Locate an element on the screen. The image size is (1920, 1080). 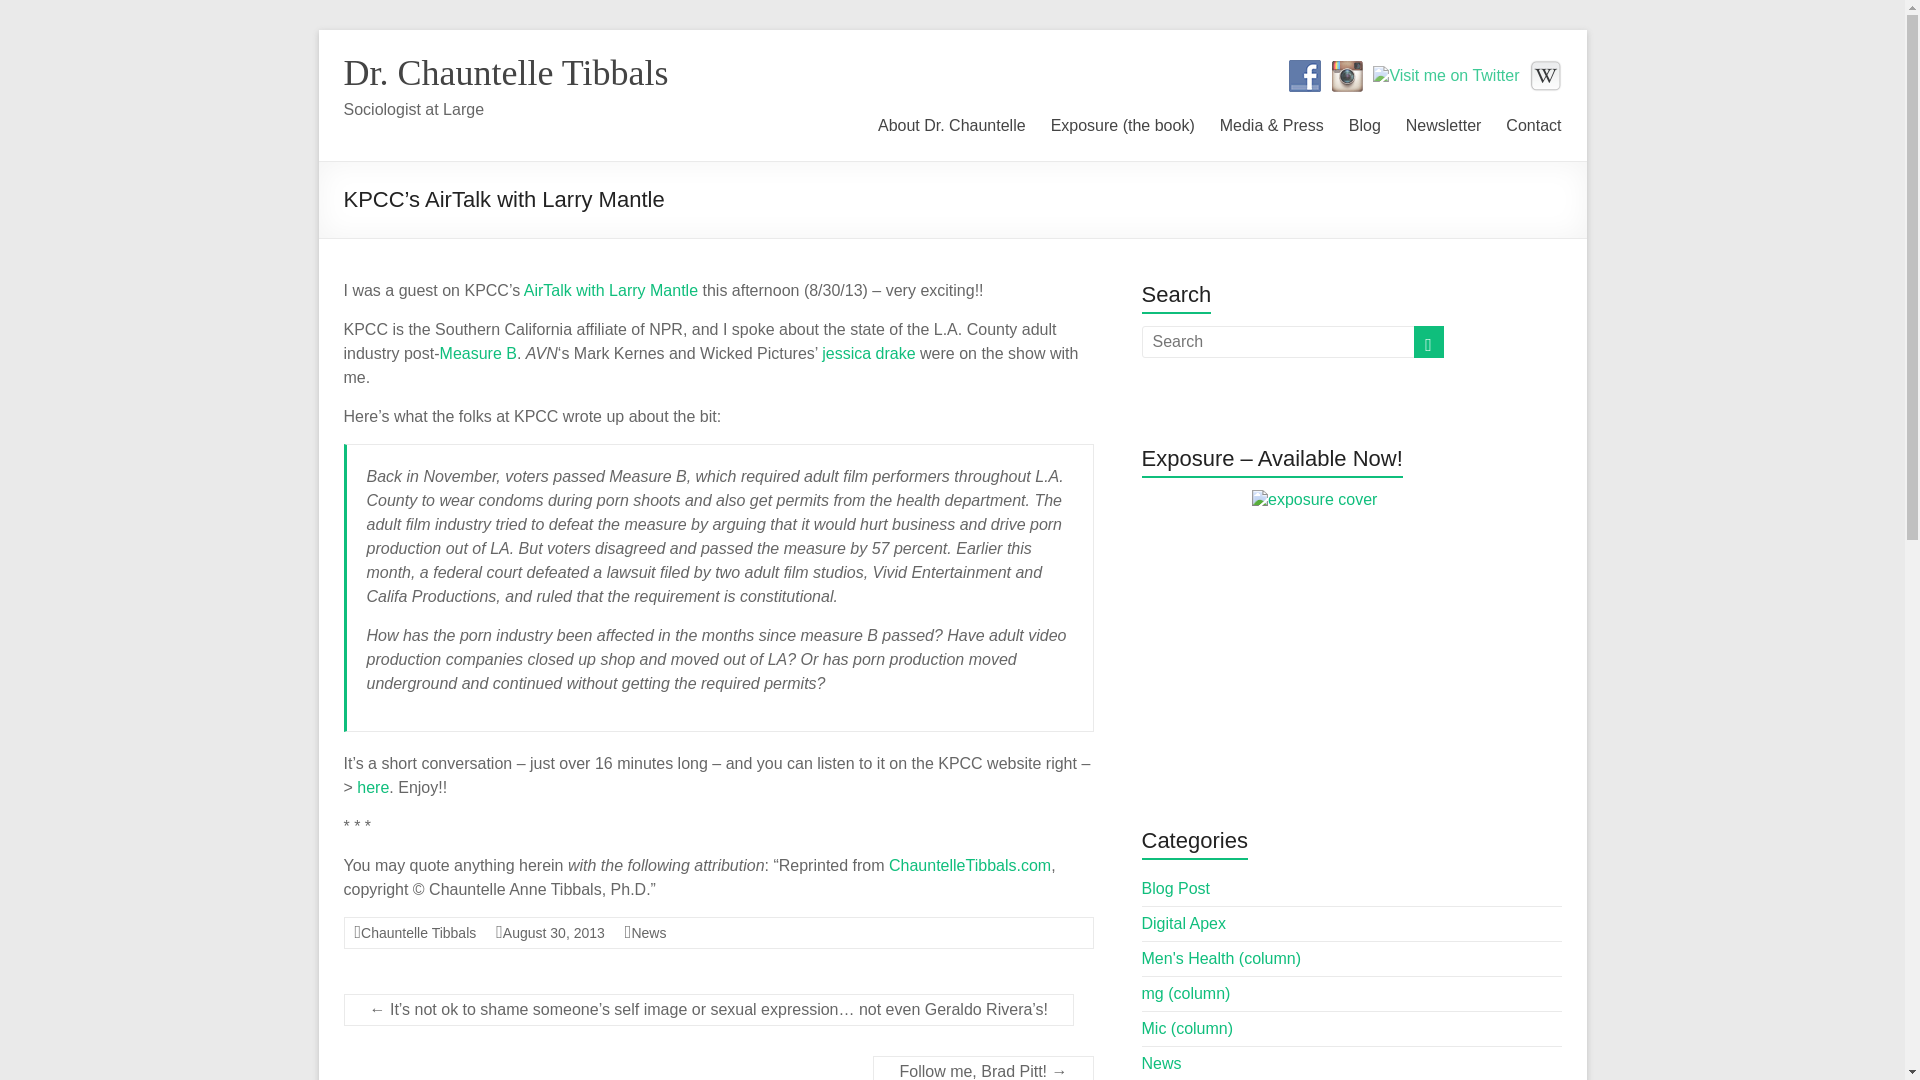
Visit me on Twitter is located at coordinates (1445, 76).